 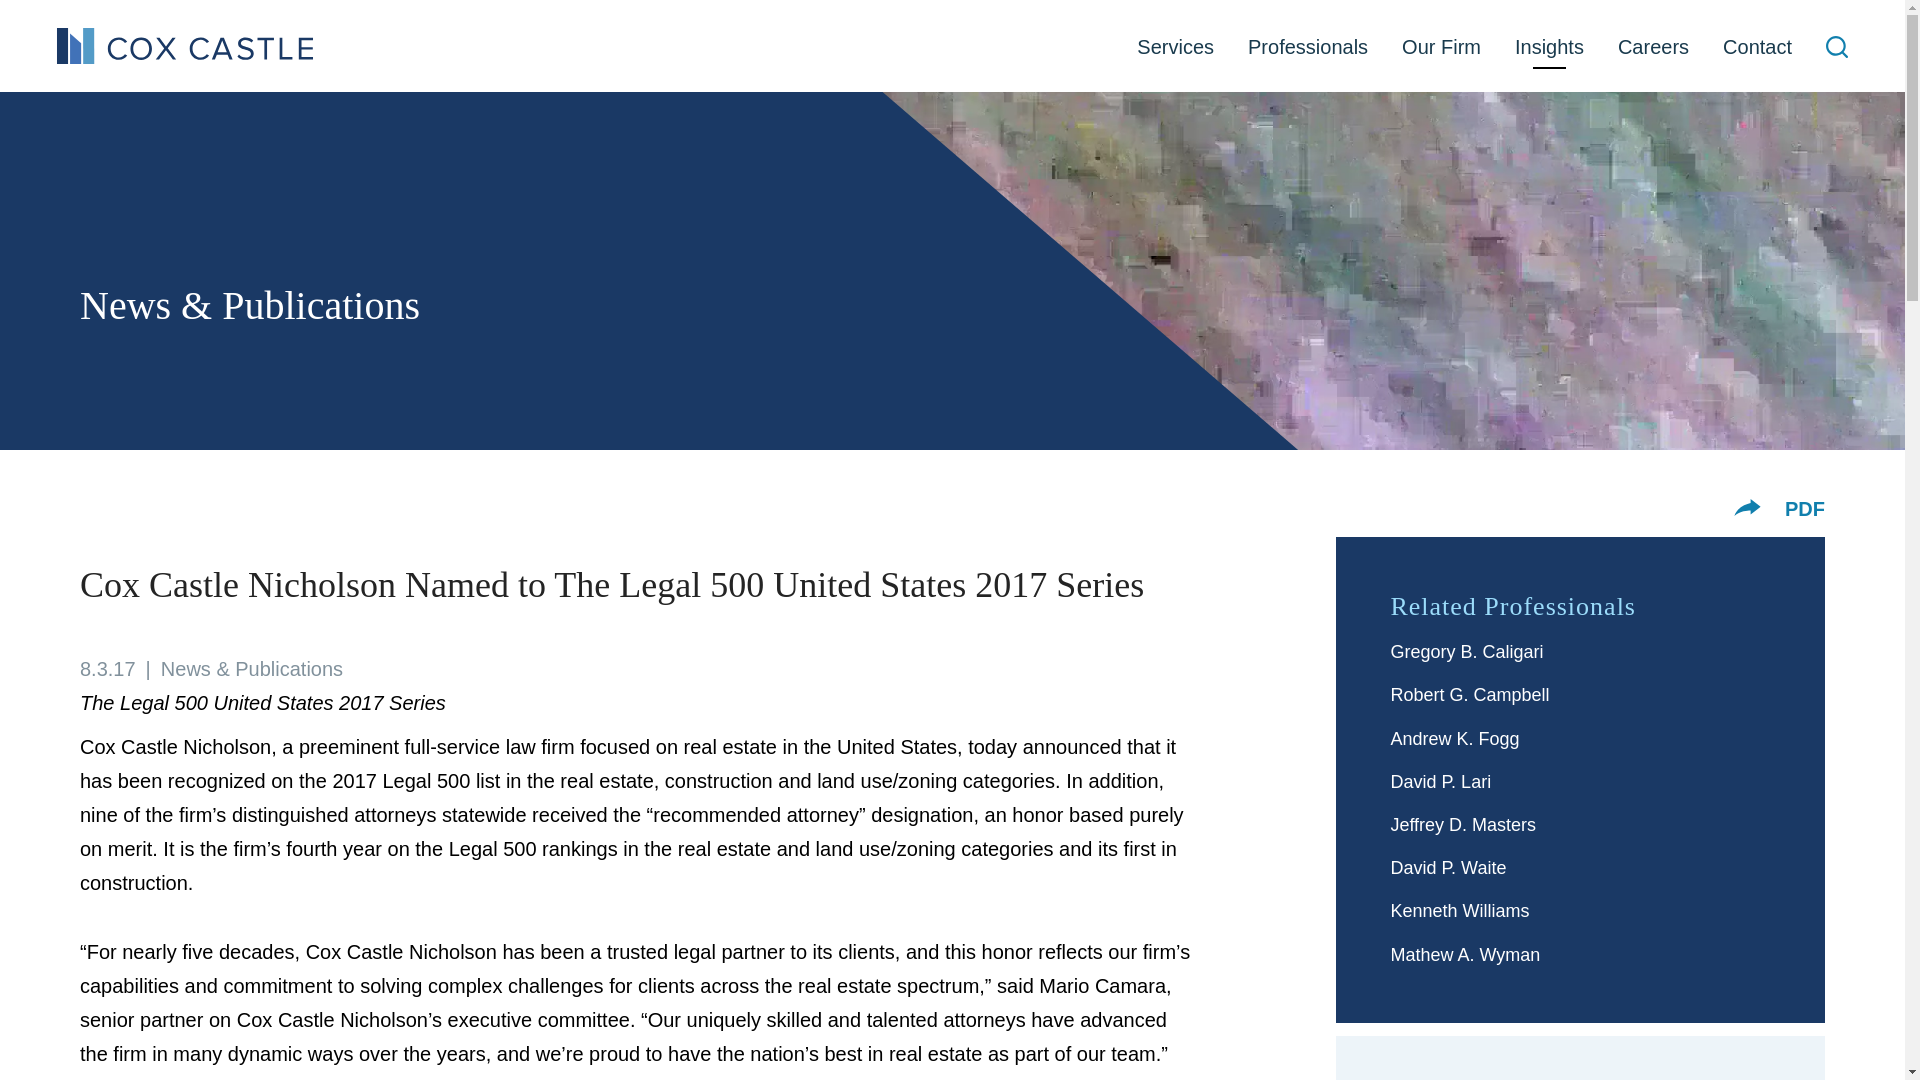 I want to click on Share, so click(x=1746, y=507).